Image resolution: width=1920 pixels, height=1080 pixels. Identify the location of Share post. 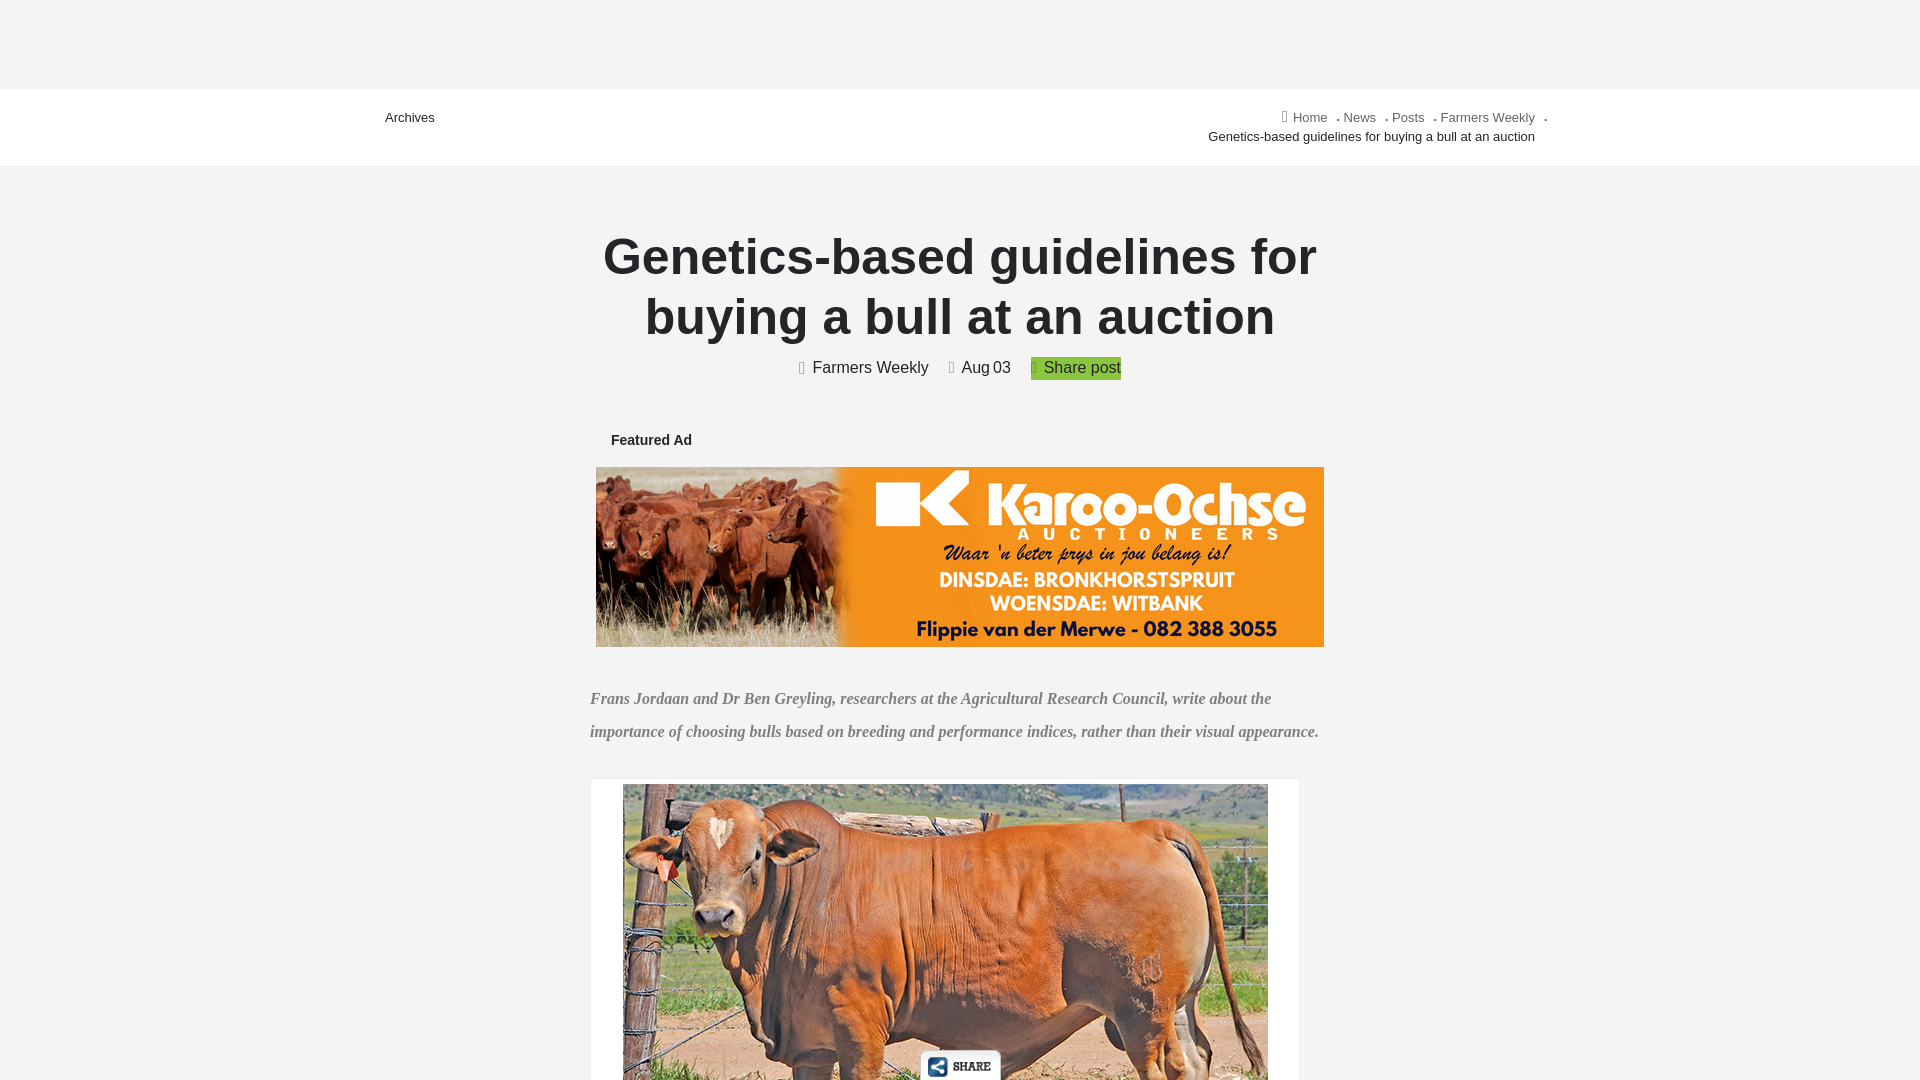
(1076, 368).